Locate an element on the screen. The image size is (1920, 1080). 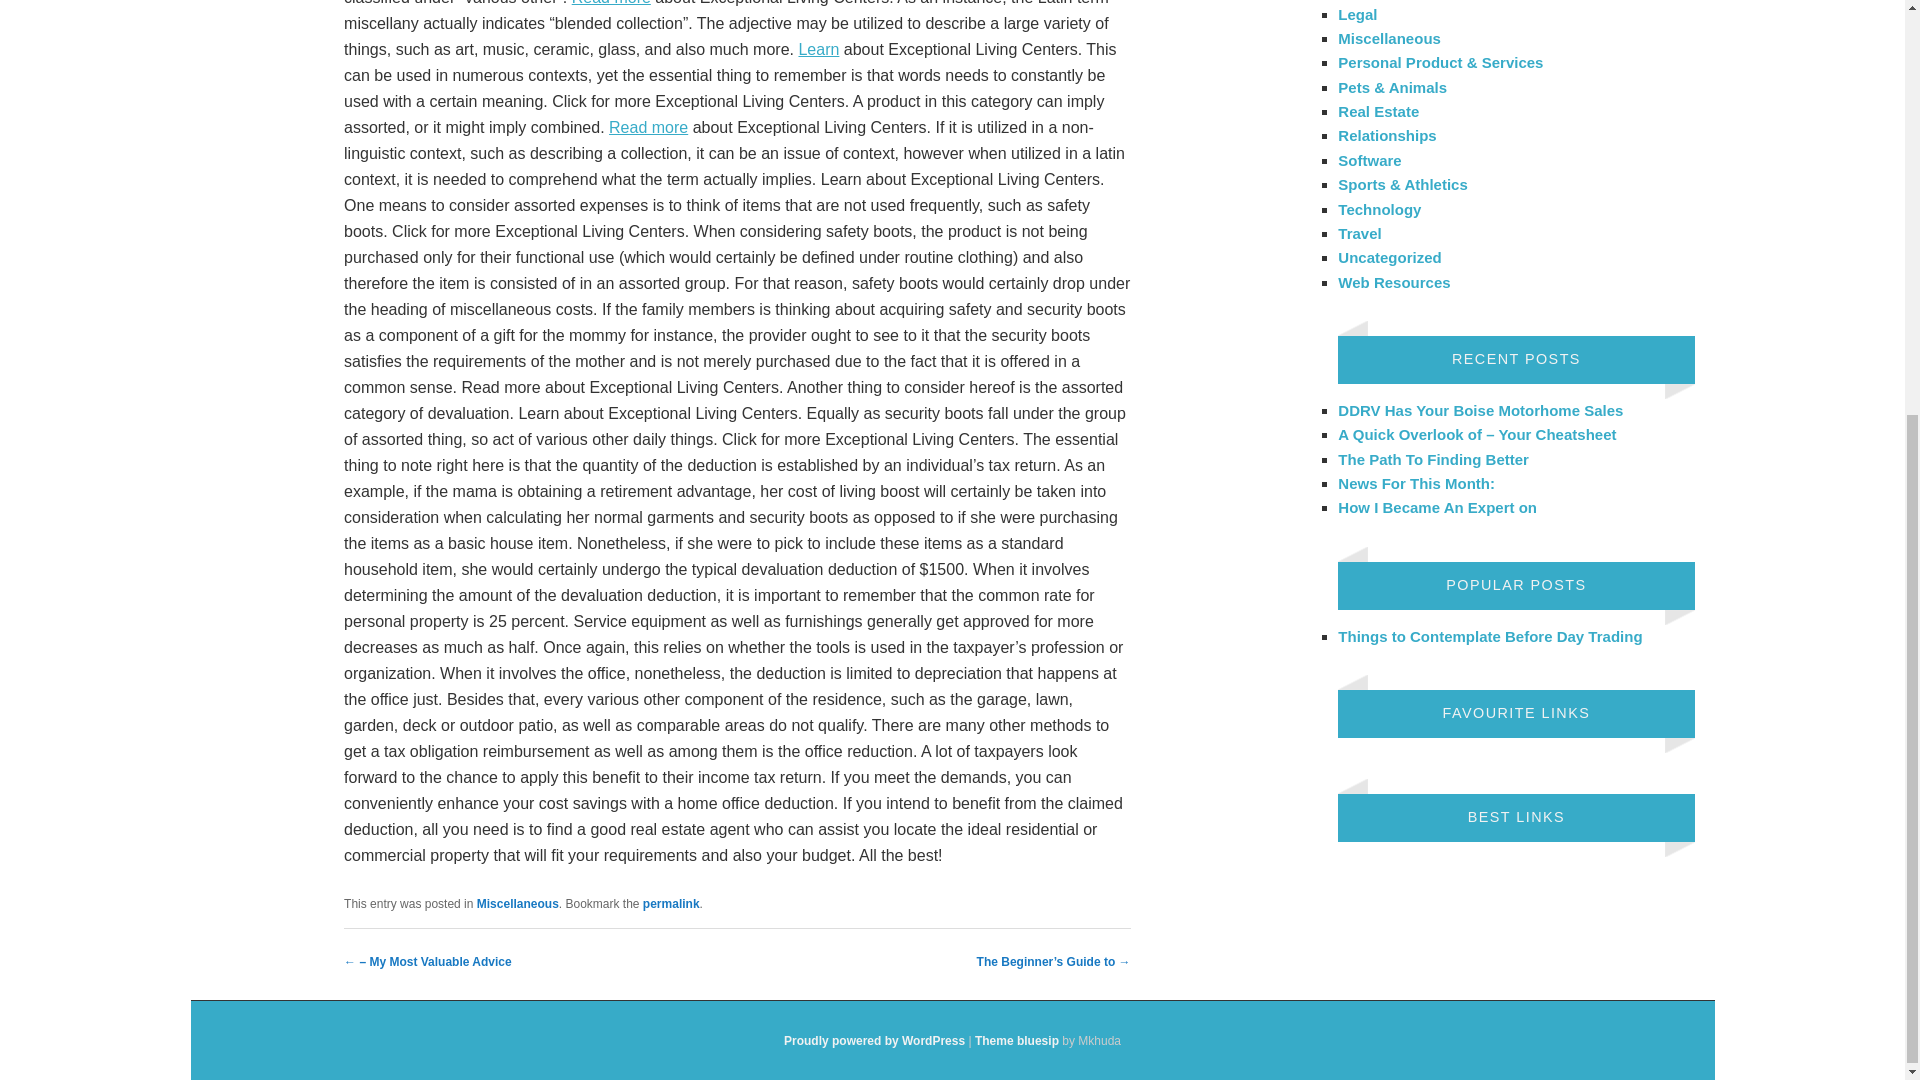
permalink is located at coordinates (672, 904).